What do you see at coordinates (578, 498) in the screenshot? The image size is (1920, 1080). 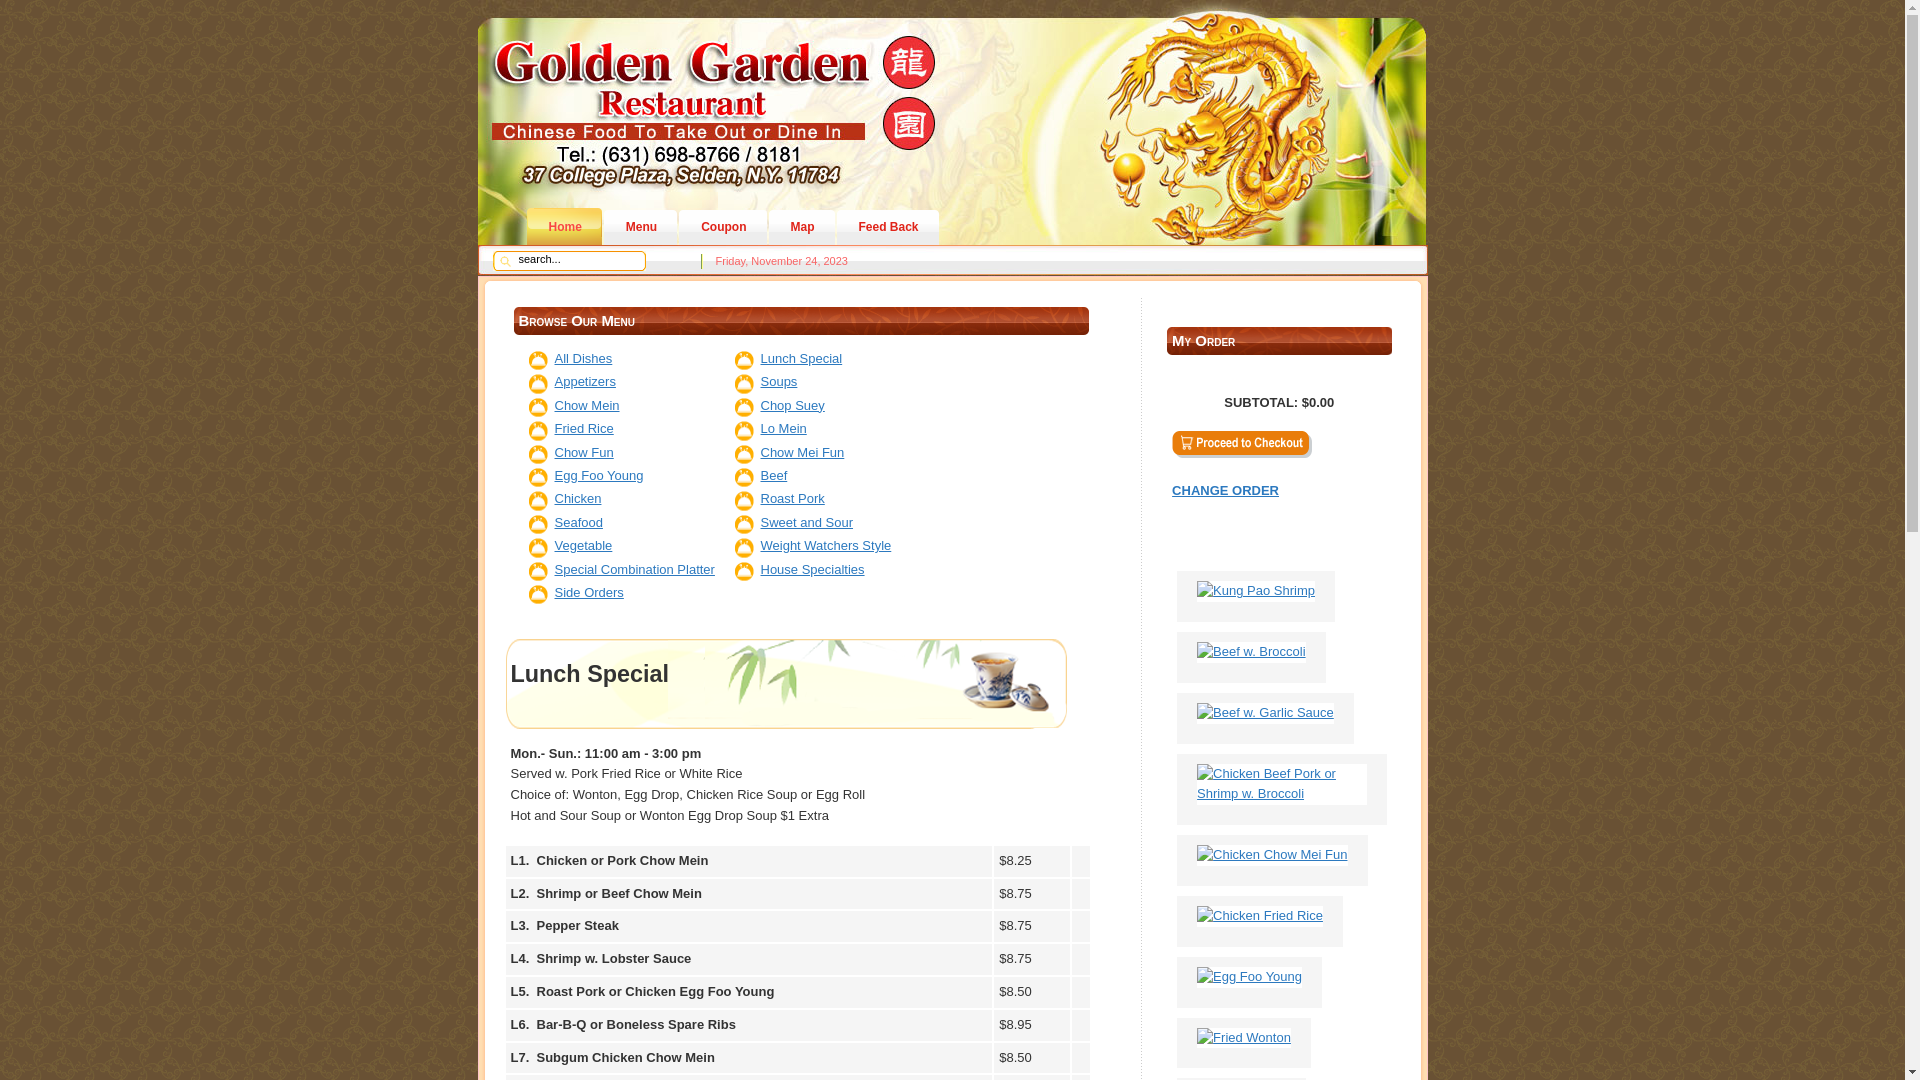 I see `Chicken` at bounding box center [578, 498].